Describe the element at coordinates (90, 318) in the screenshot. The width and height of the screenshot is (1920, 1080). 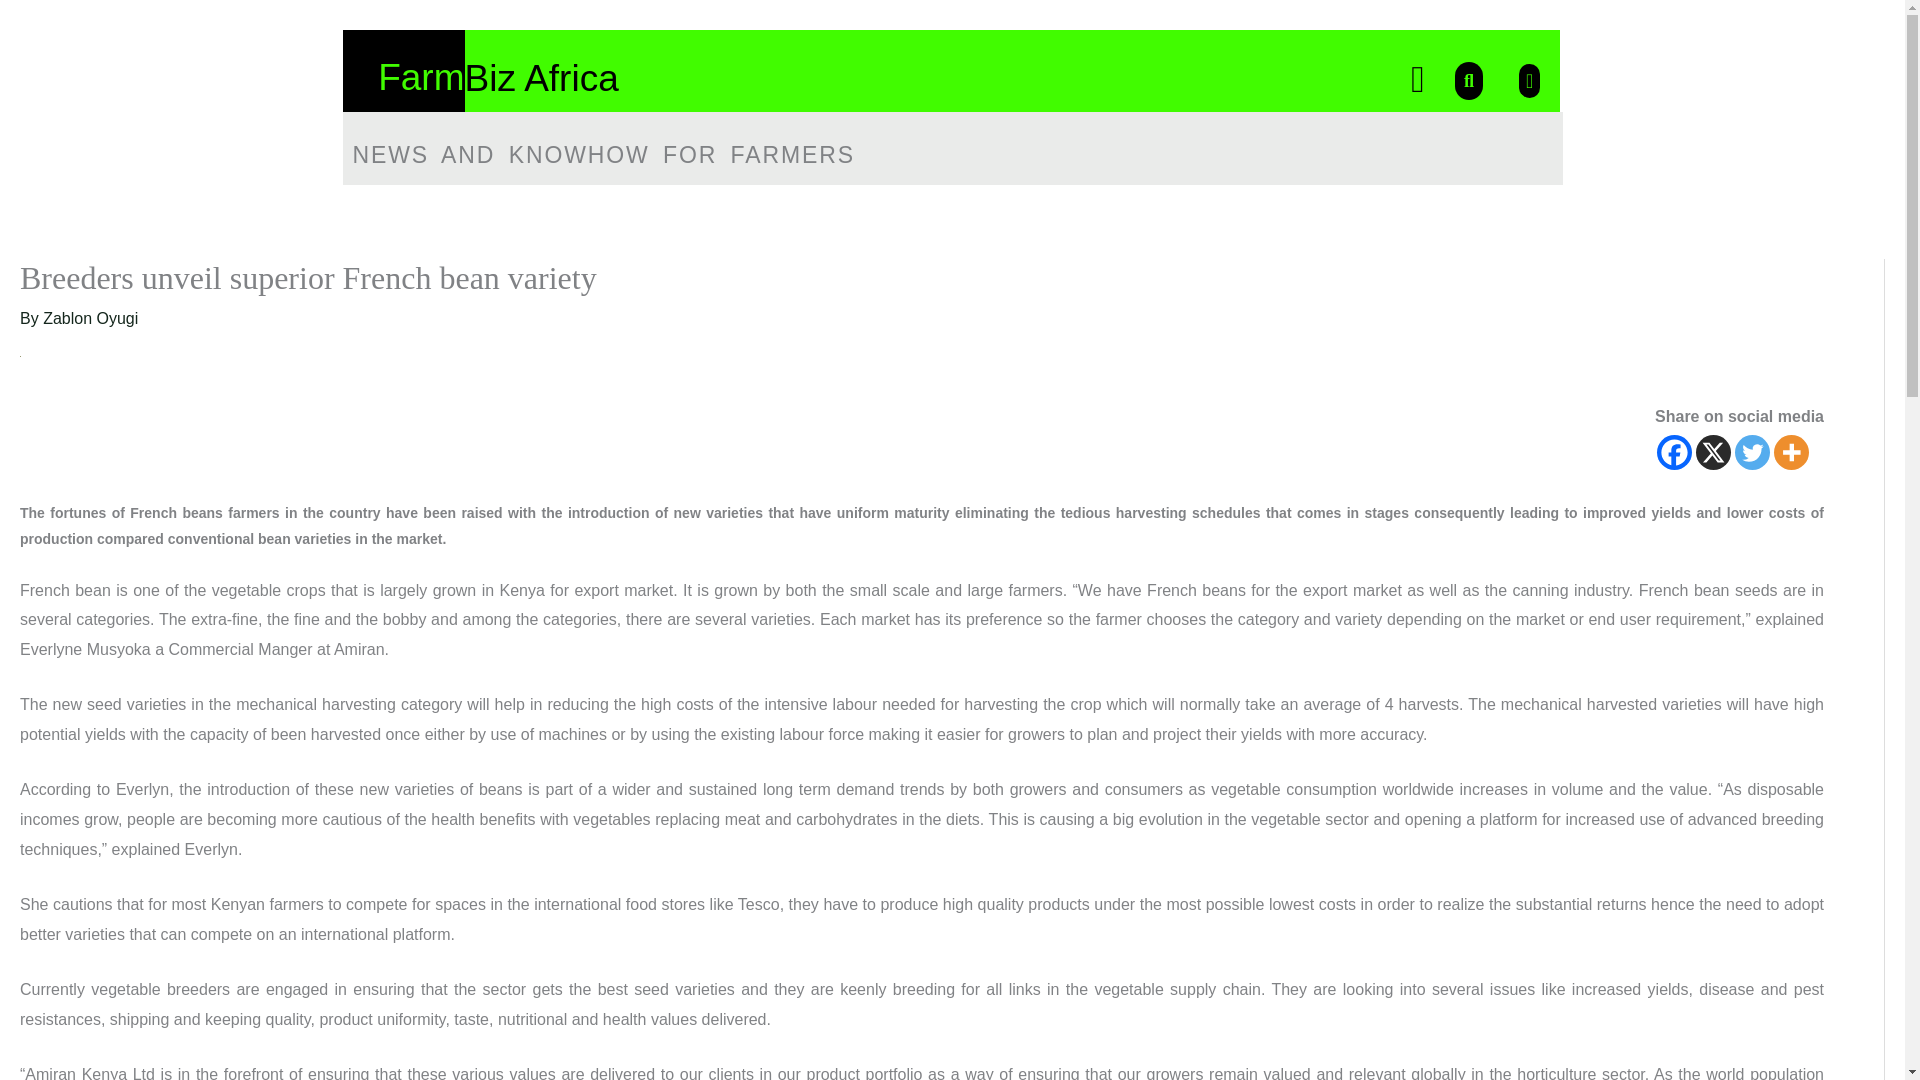
I see `Zablon Oyugi` at that location.